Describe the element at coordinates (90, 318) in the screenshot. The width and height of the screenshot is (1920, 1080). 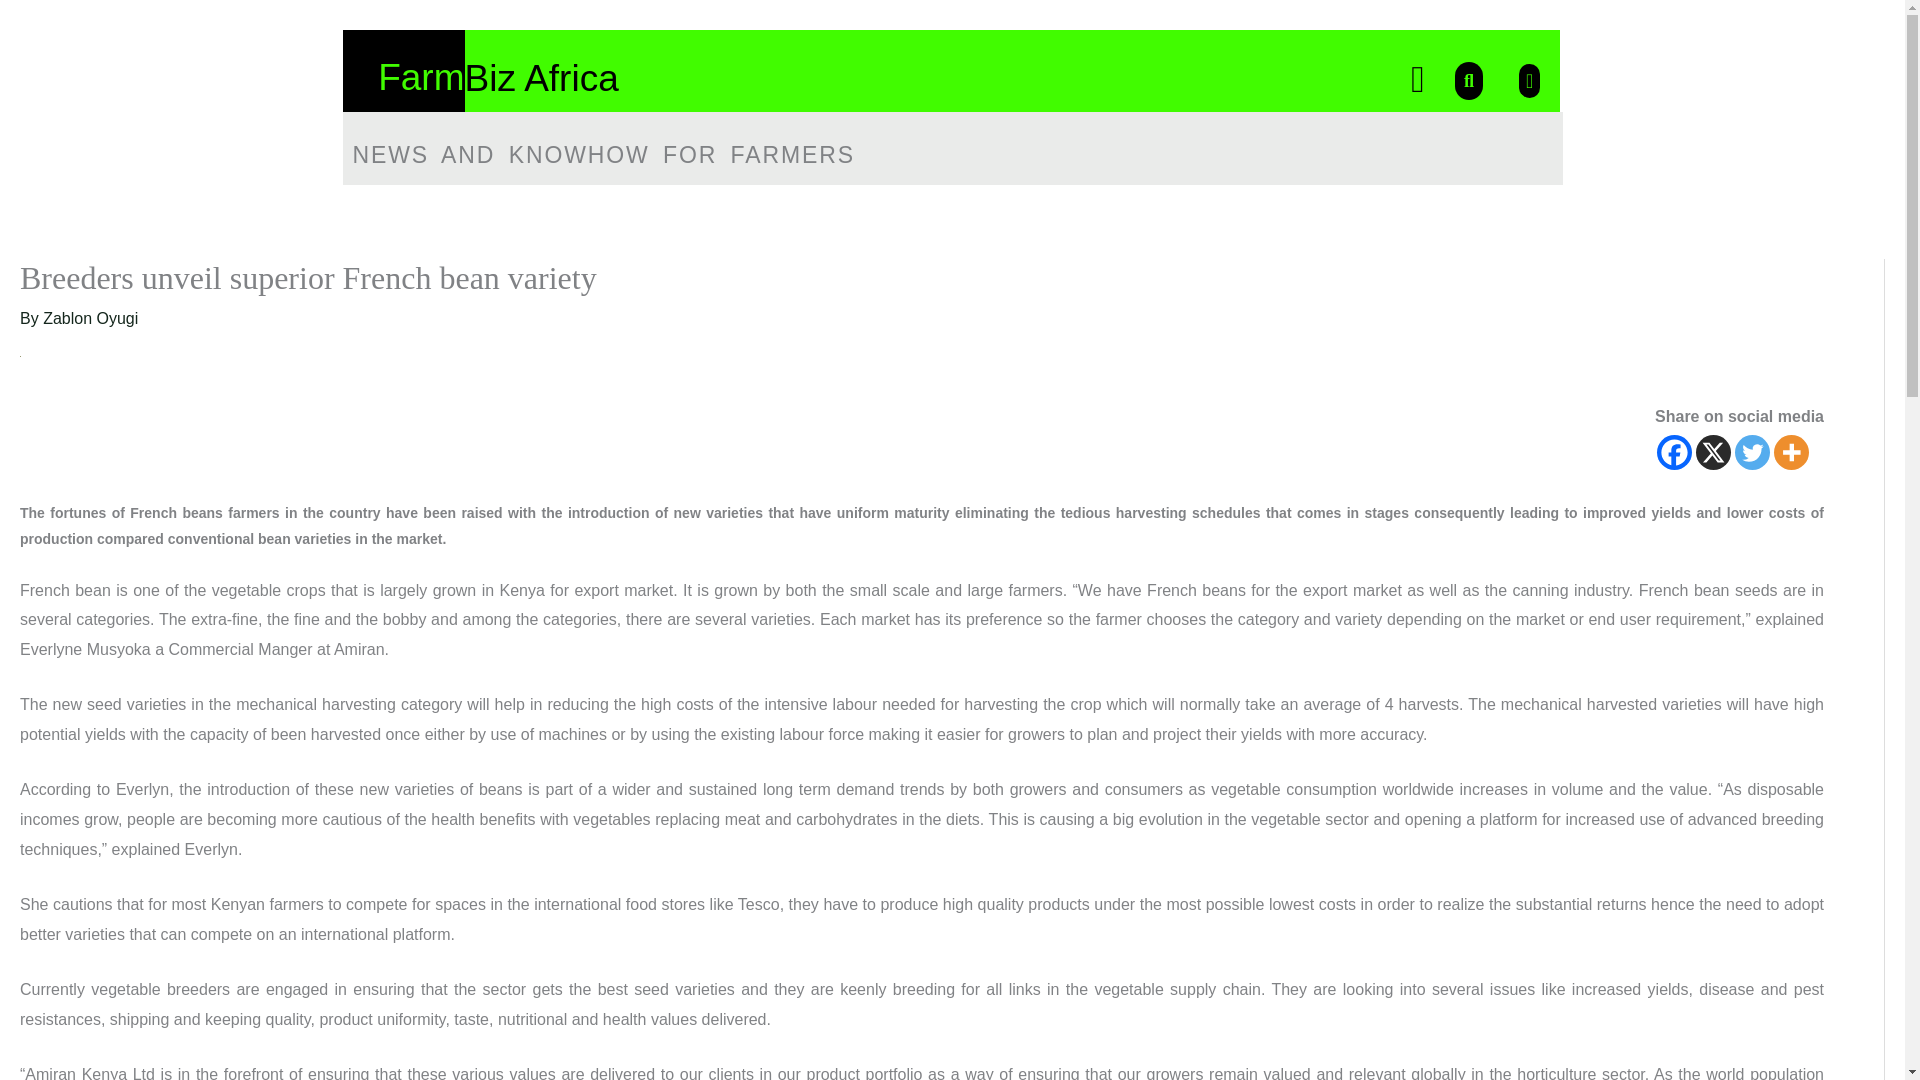
I see `Zablon Oyugi` at that location.